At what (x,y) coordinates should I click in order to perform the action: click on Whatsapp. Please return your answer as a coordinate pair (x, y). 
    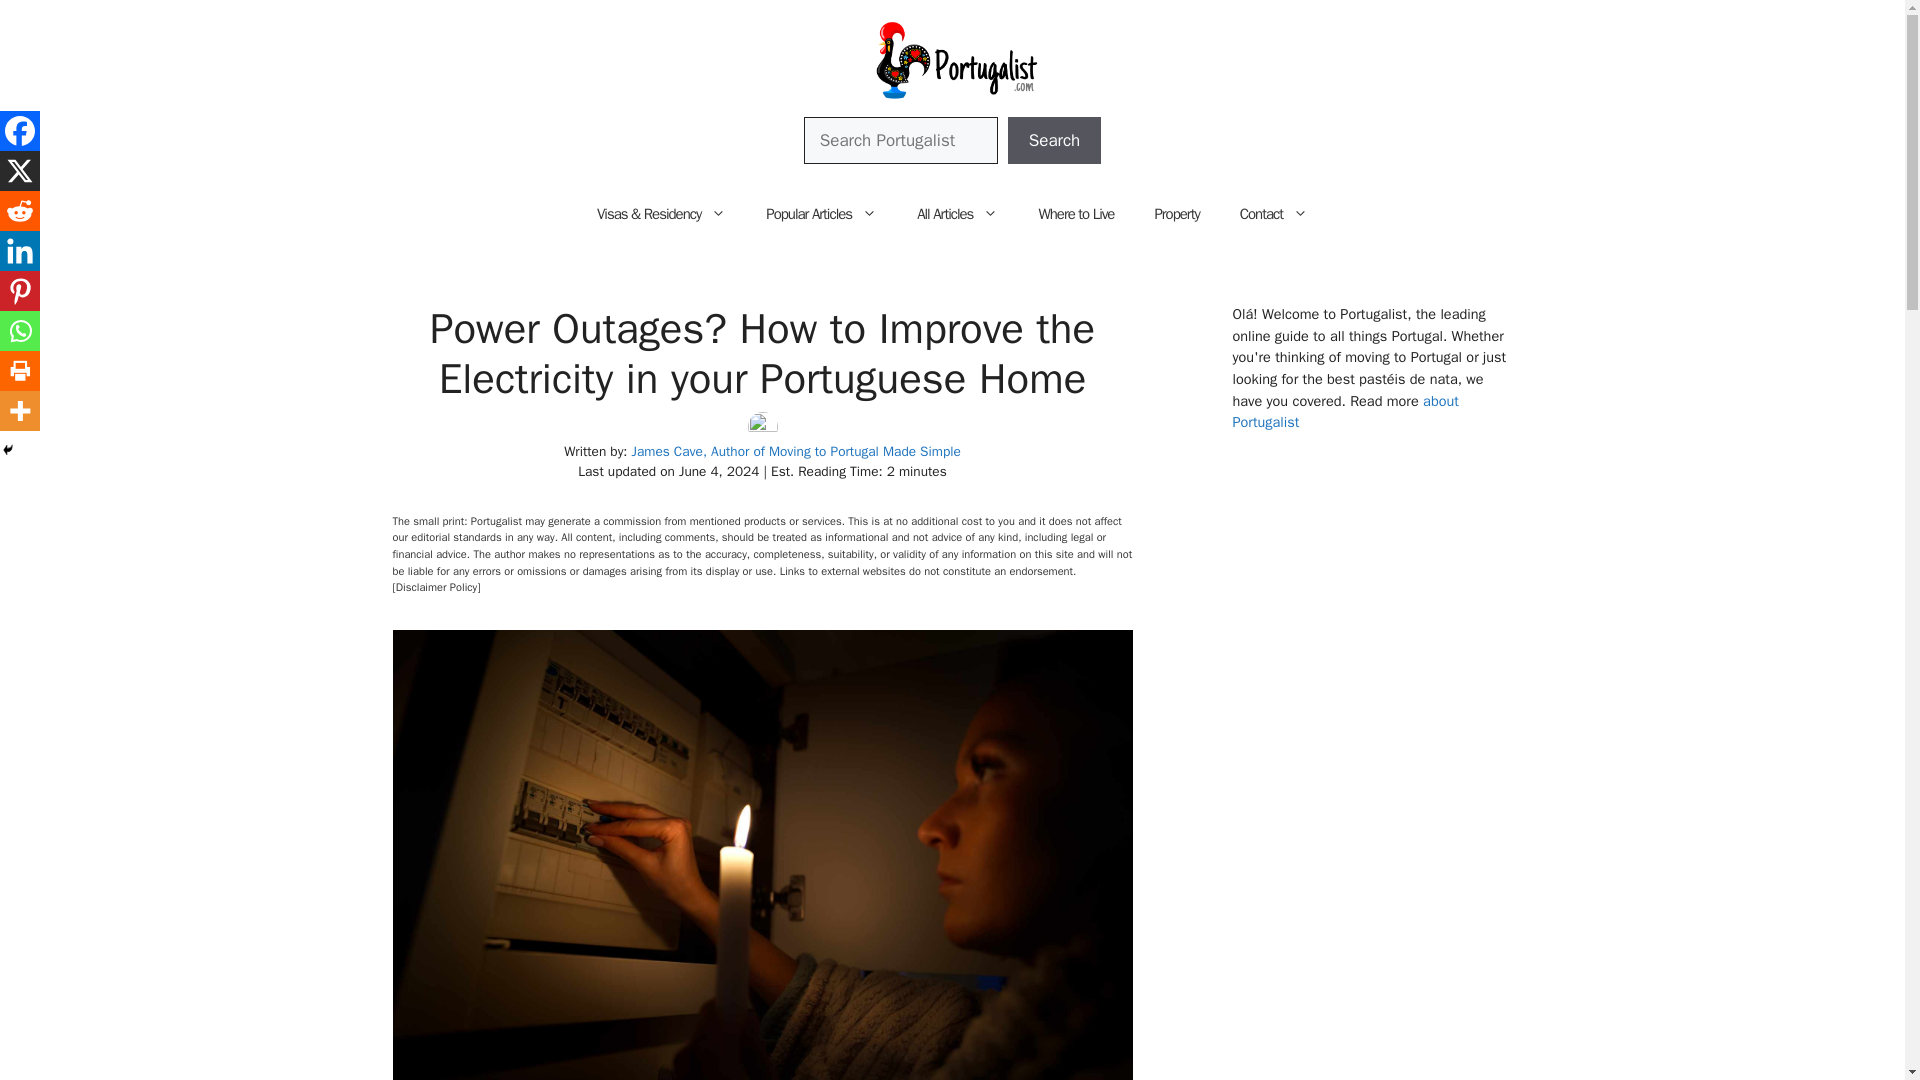
    Looking at the image, I should click on (20, 331).